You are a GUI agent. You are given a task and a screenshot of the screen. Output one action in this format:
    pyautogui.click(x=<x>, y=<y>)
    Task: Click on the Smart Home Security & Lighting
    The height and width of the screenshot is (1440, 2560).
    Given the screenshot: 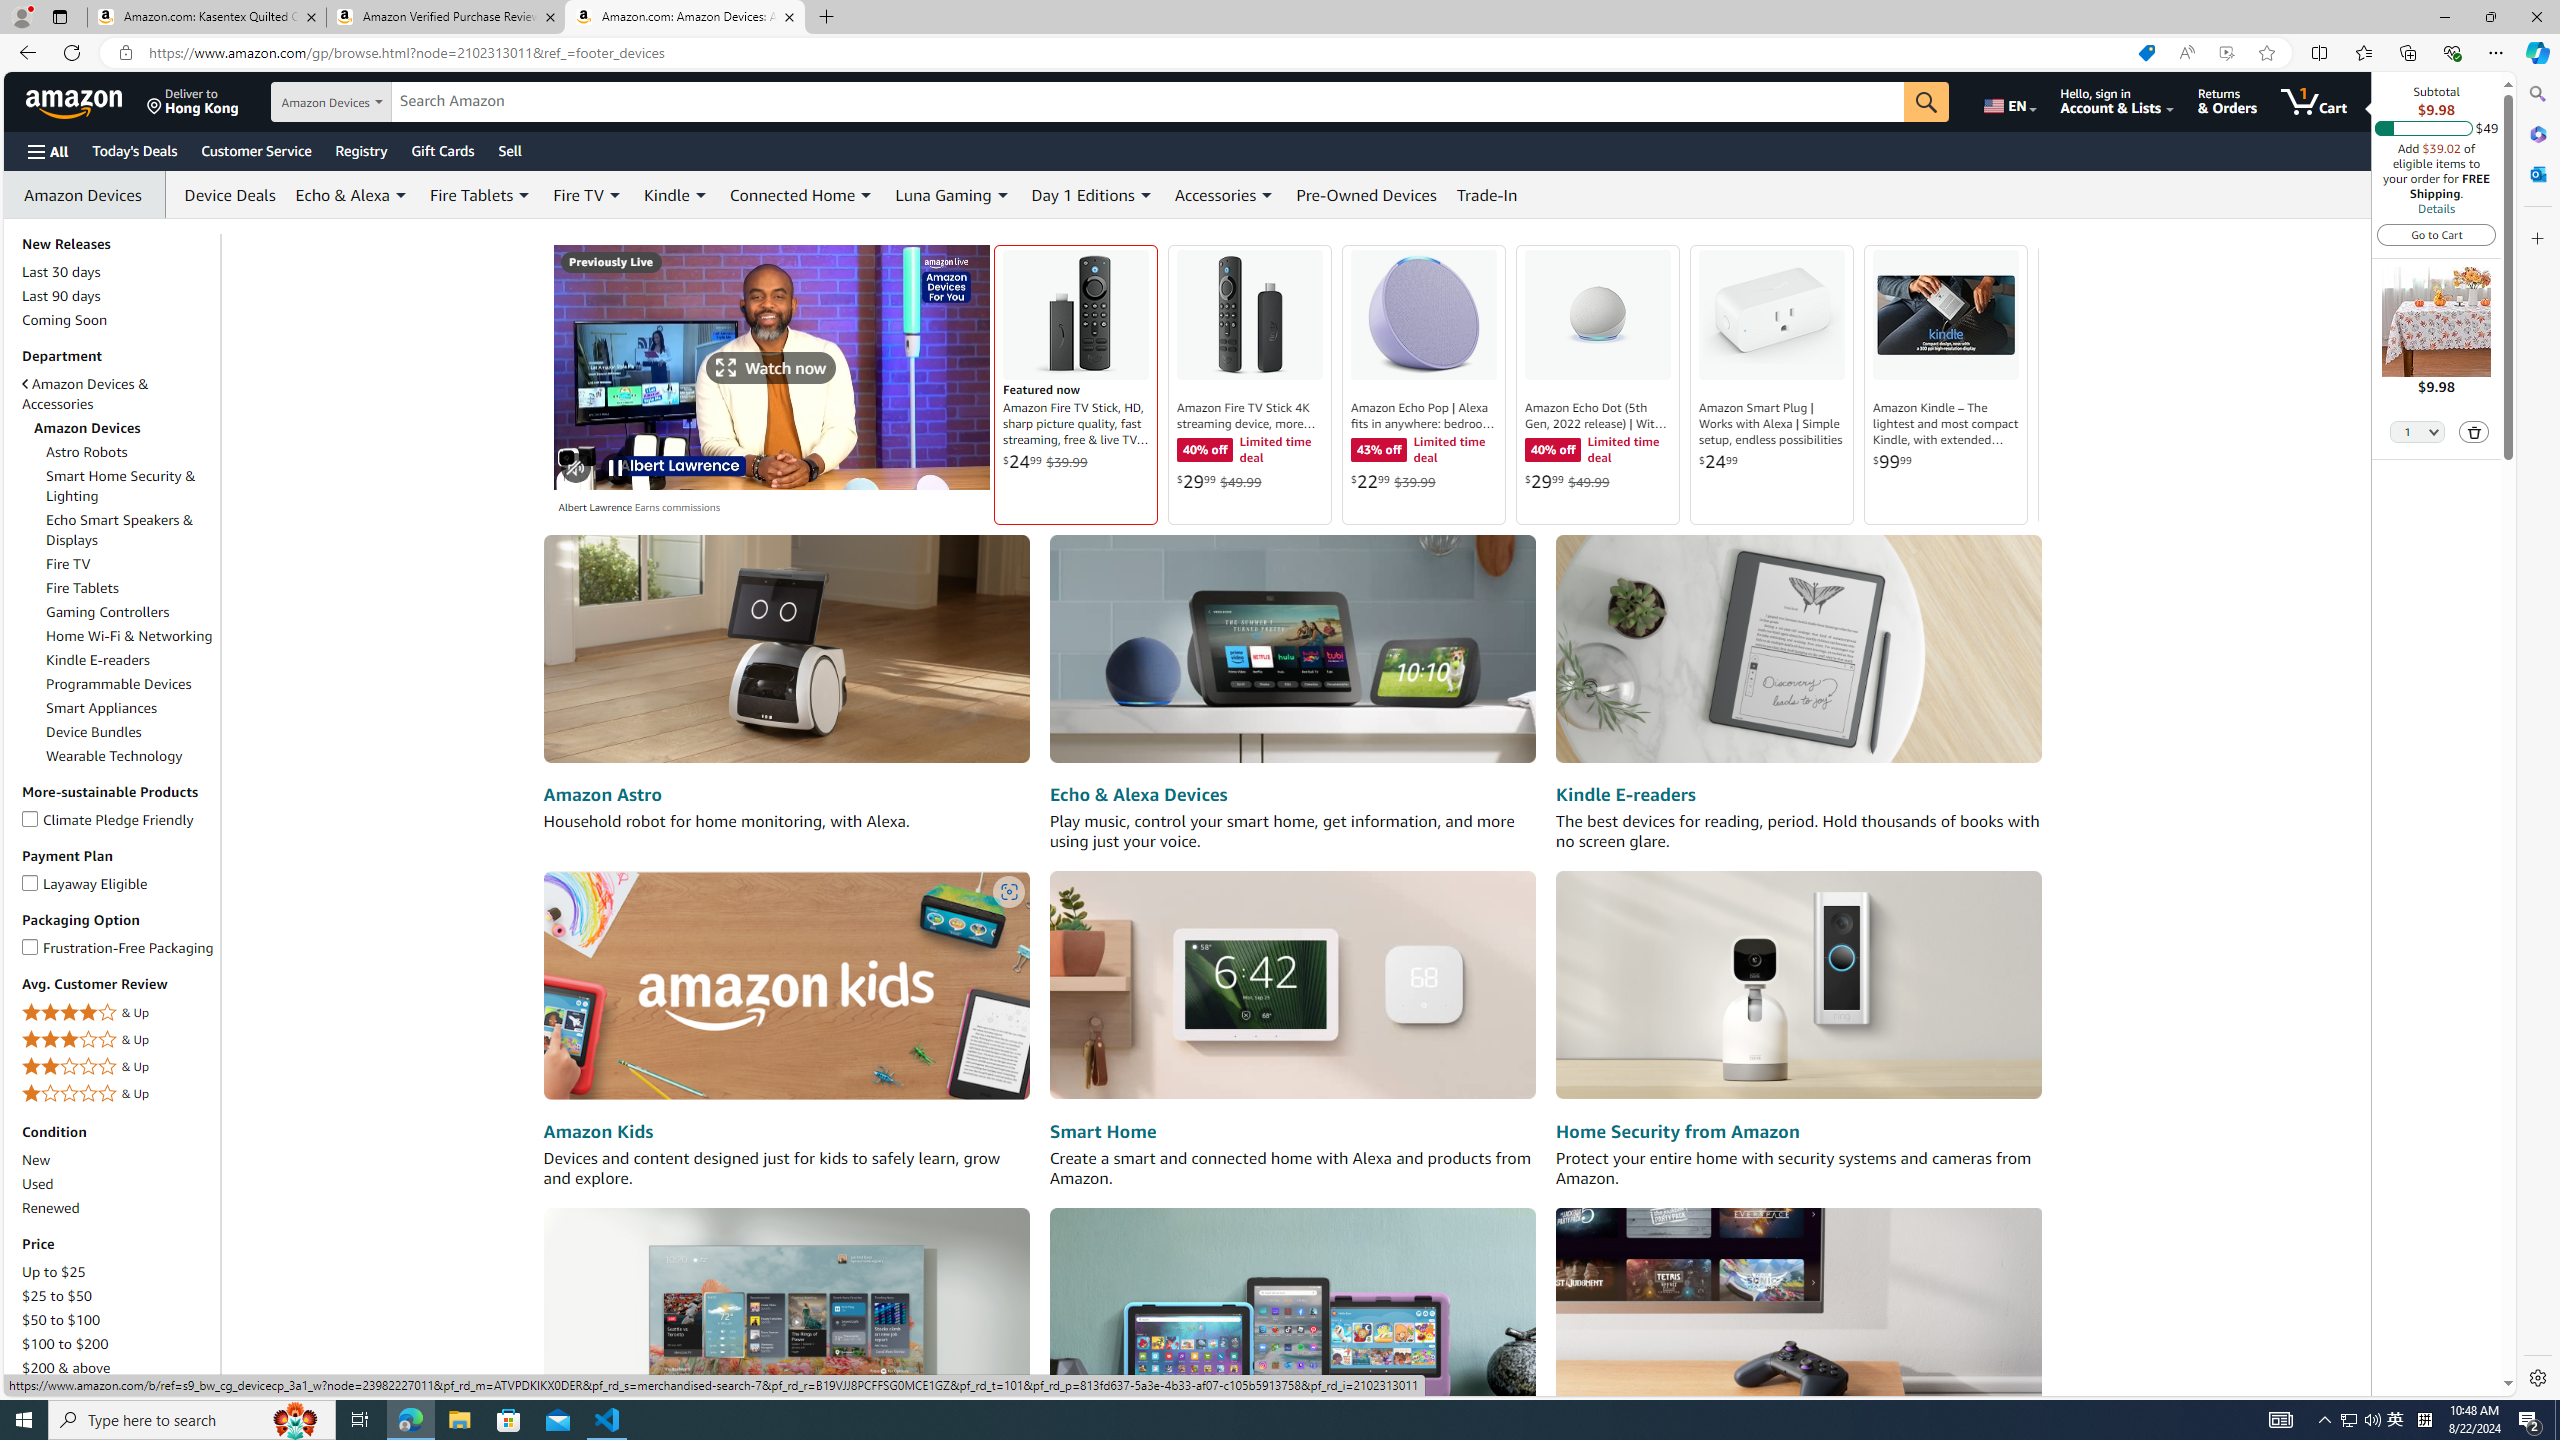 What is the action you would take?
    pyautogui.click(x=122, y=486)
    